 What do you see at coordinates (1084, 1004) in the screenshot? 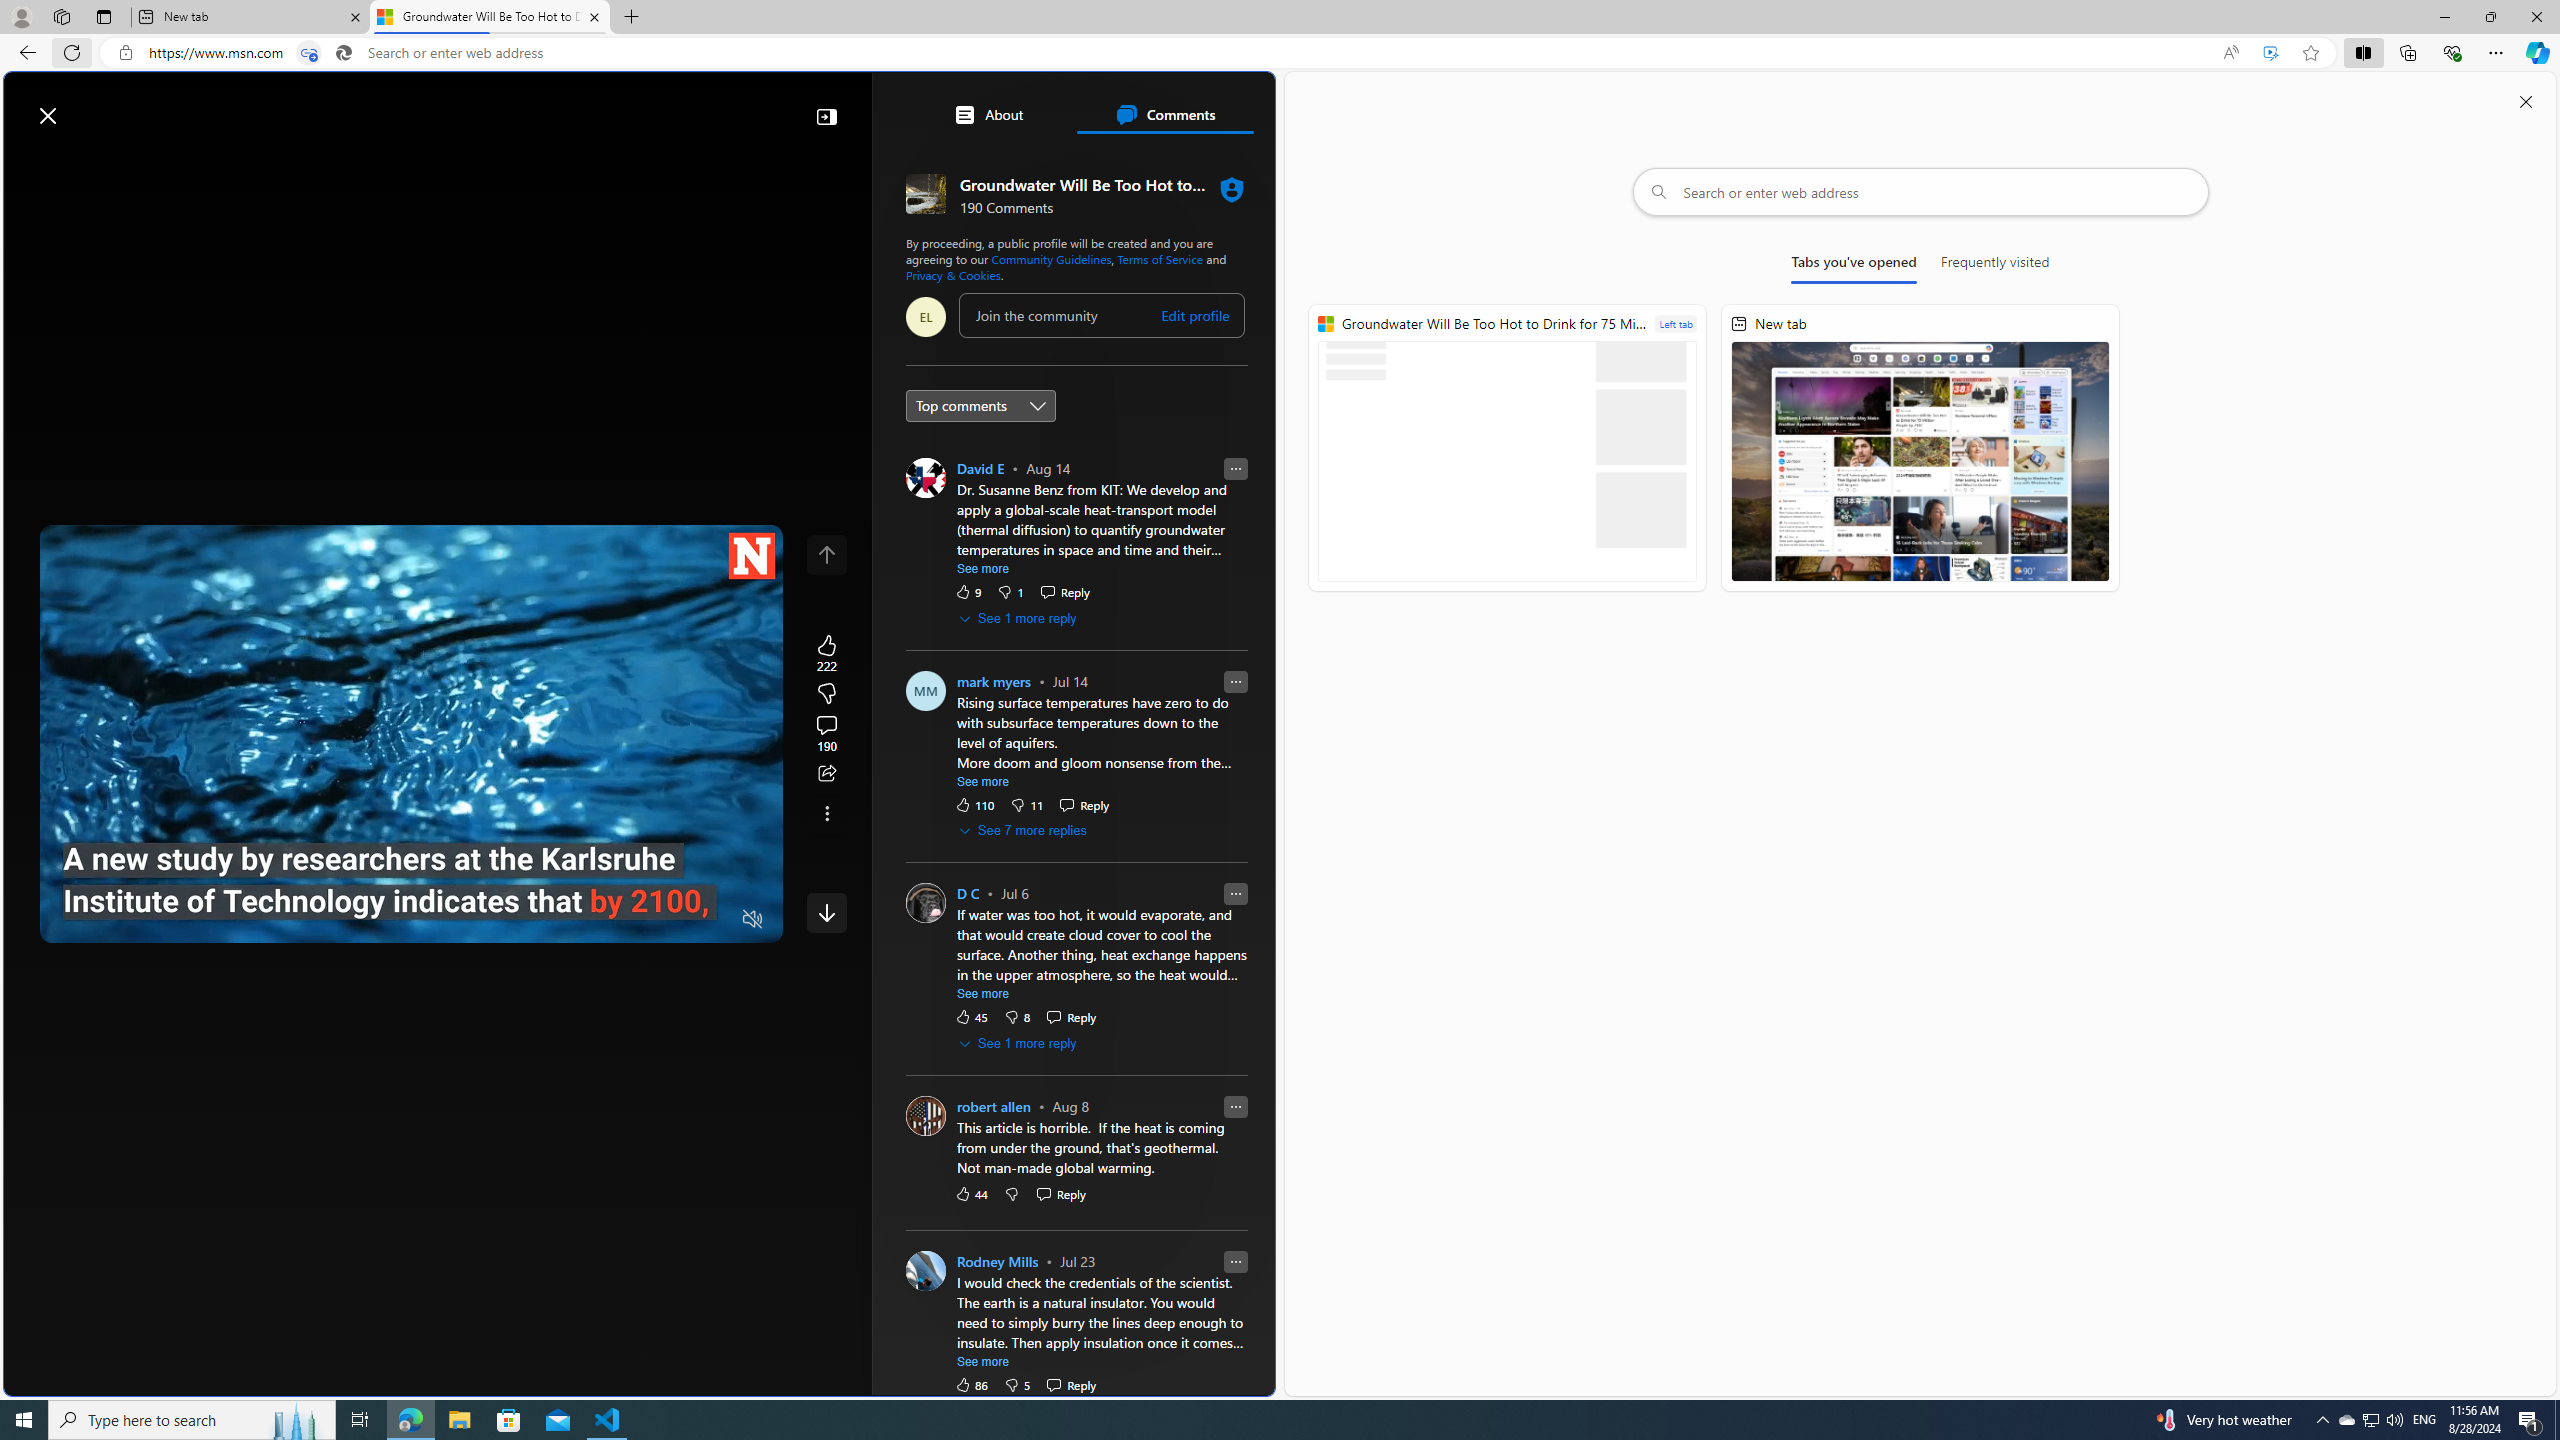
I see `Custom Personal Discounts` at bounding box center [1084, 1004].